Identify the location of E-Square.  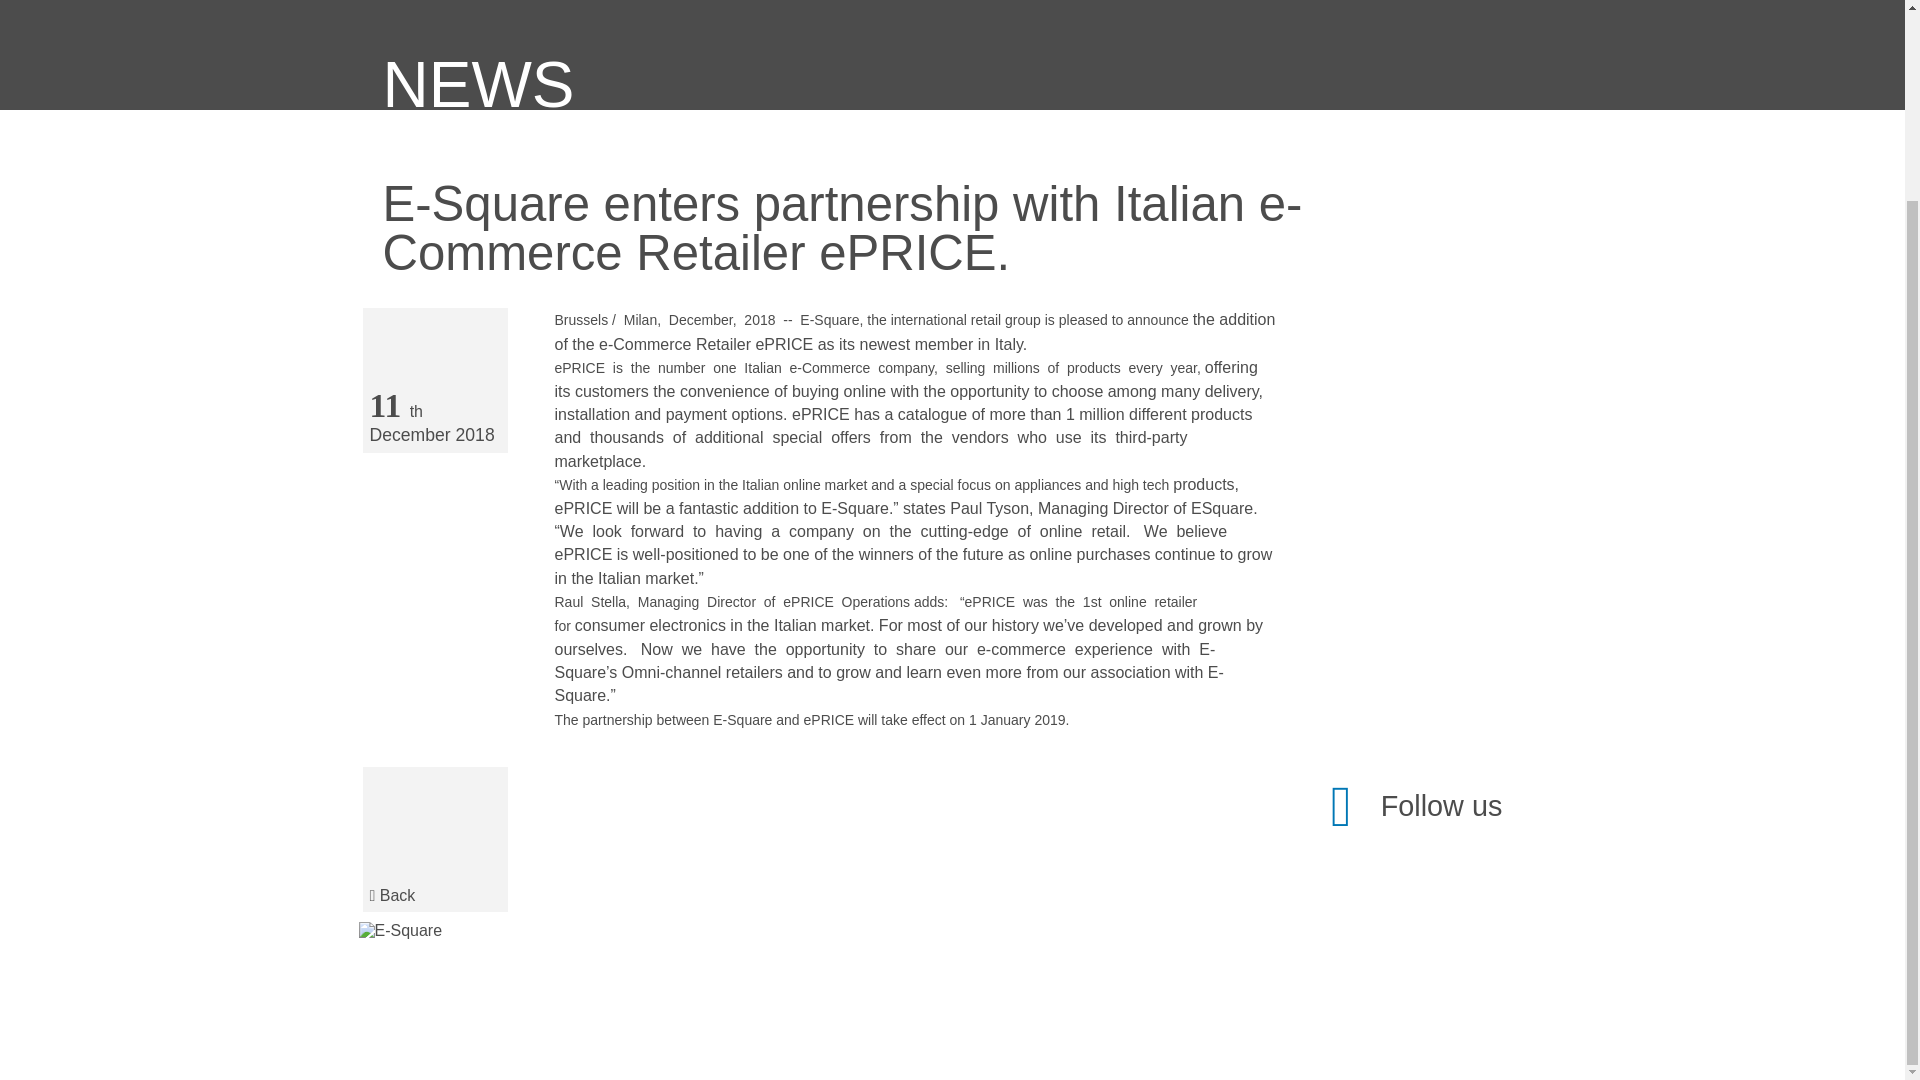
(402, 930).